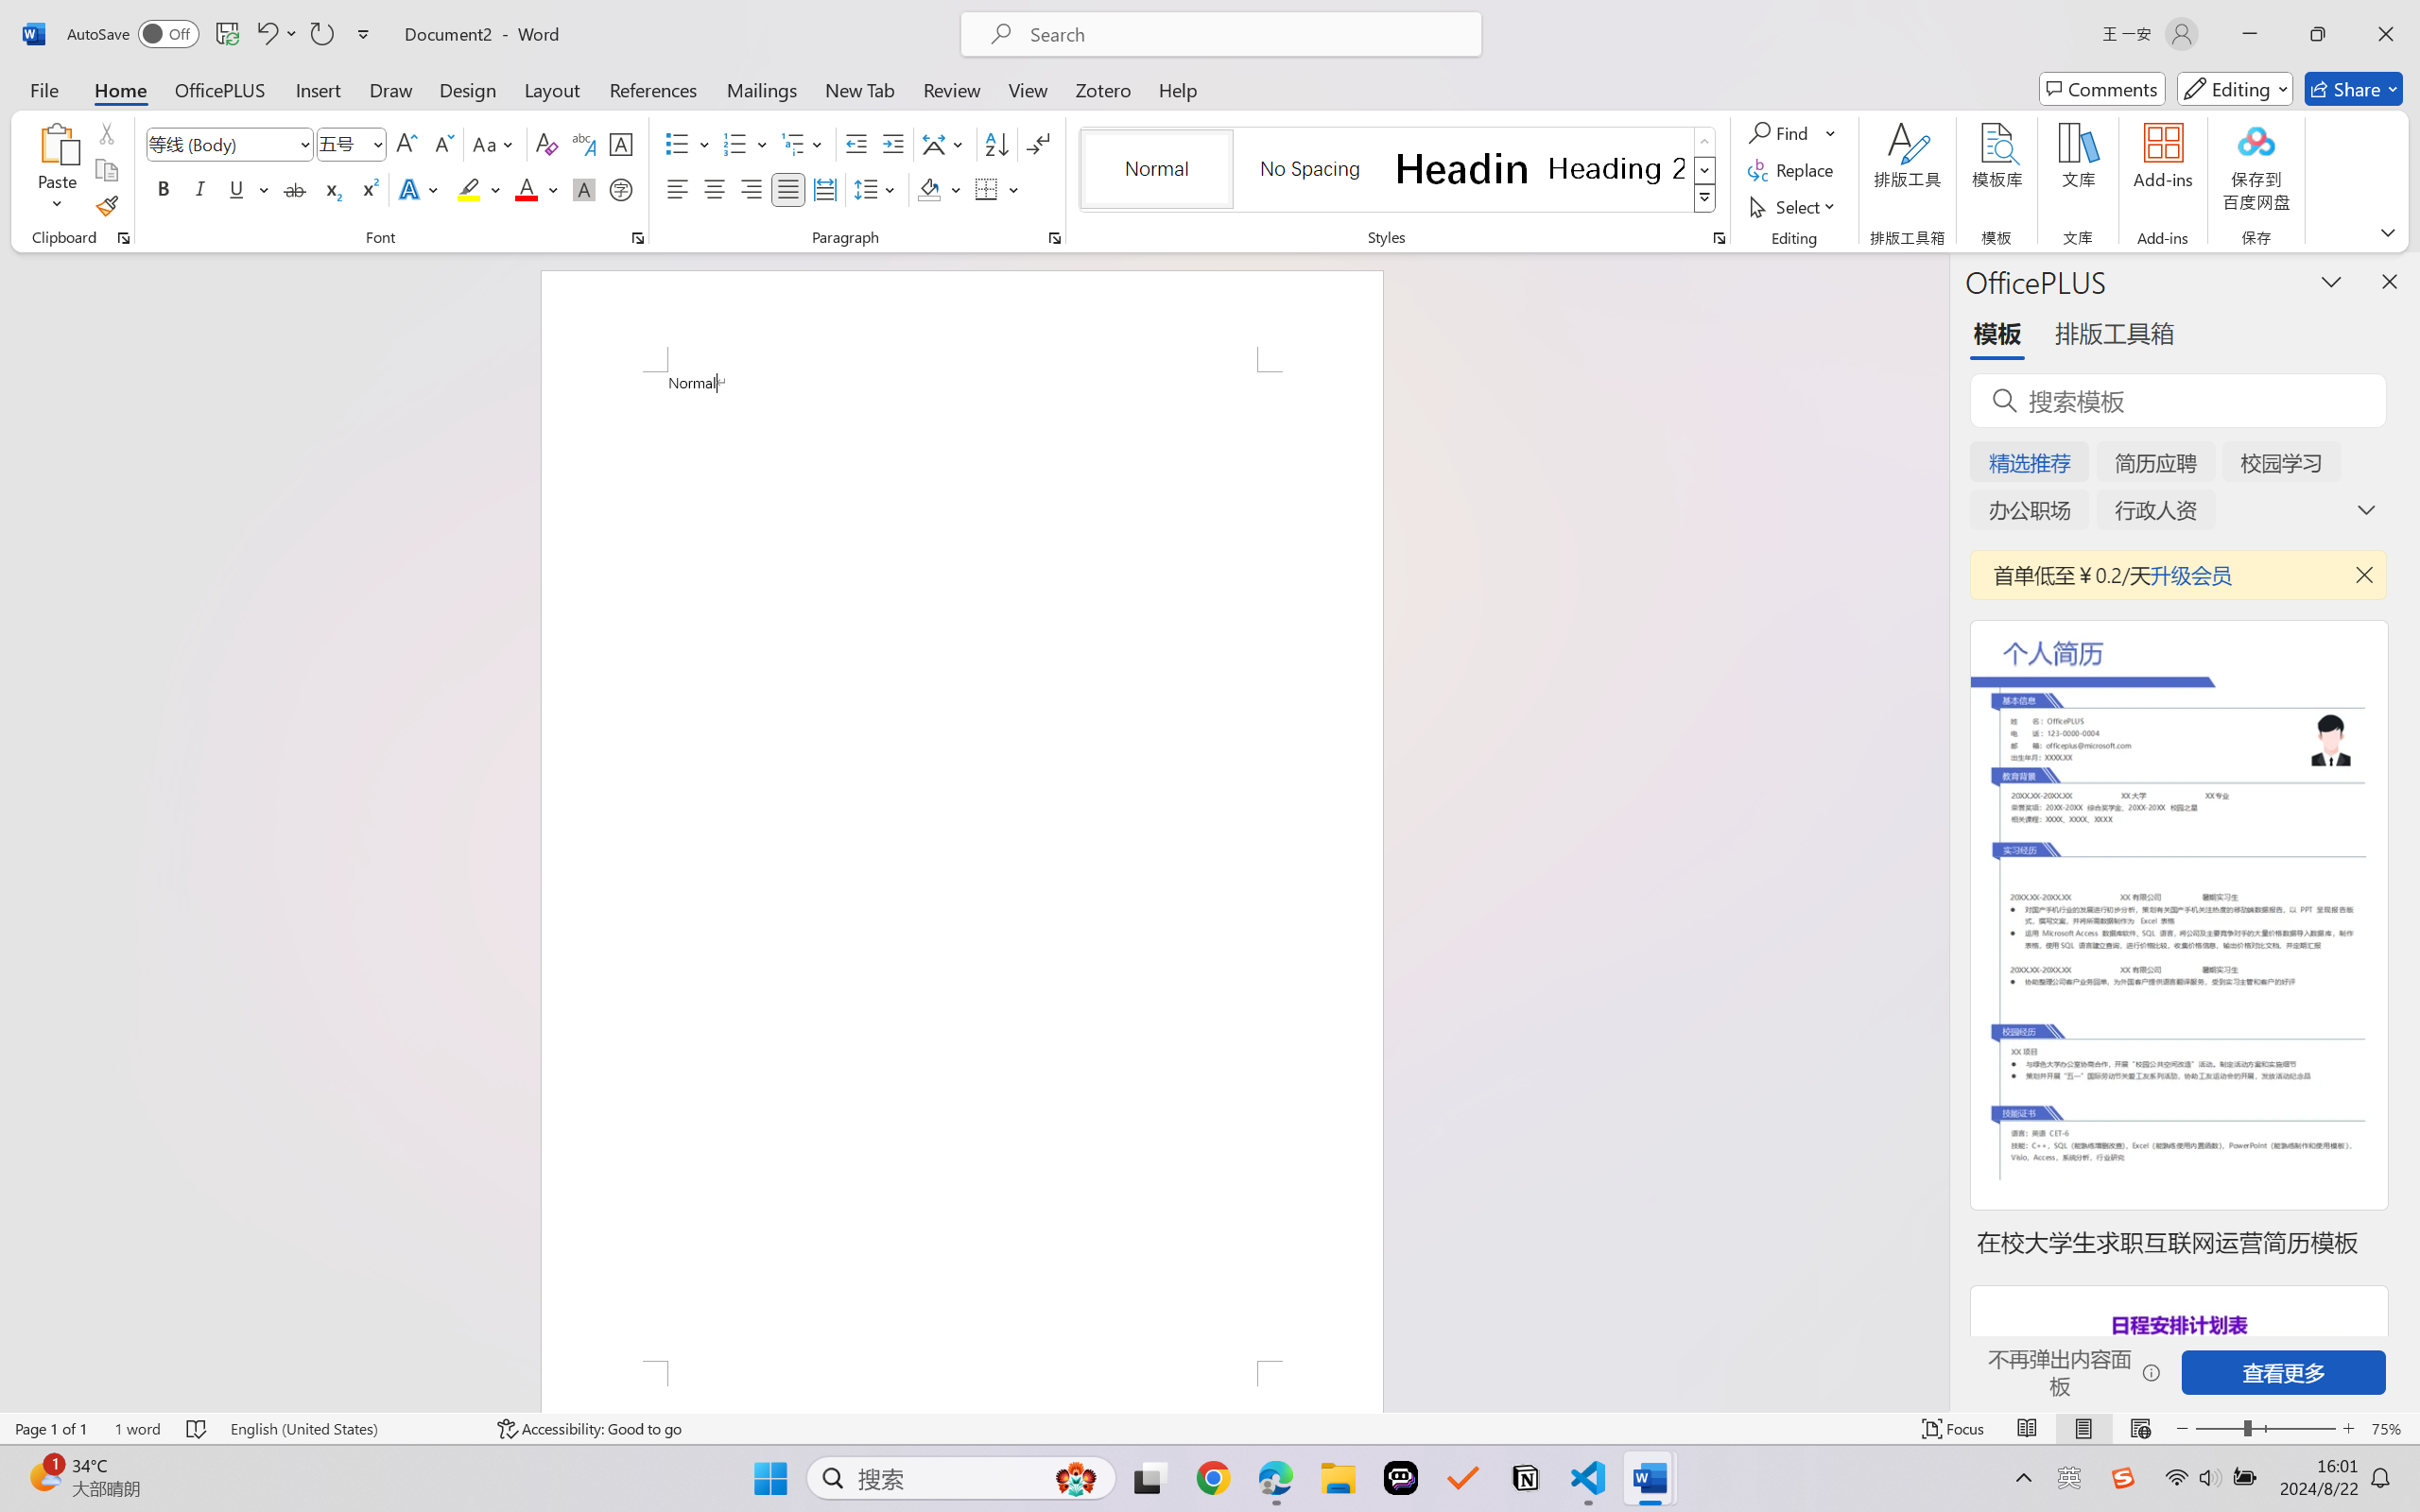 This screenshot has height=1512, width=2420. What do you see at coordinates (987, 189) in the screenshot?
I see `Borders` at bounding box center [987, 189].